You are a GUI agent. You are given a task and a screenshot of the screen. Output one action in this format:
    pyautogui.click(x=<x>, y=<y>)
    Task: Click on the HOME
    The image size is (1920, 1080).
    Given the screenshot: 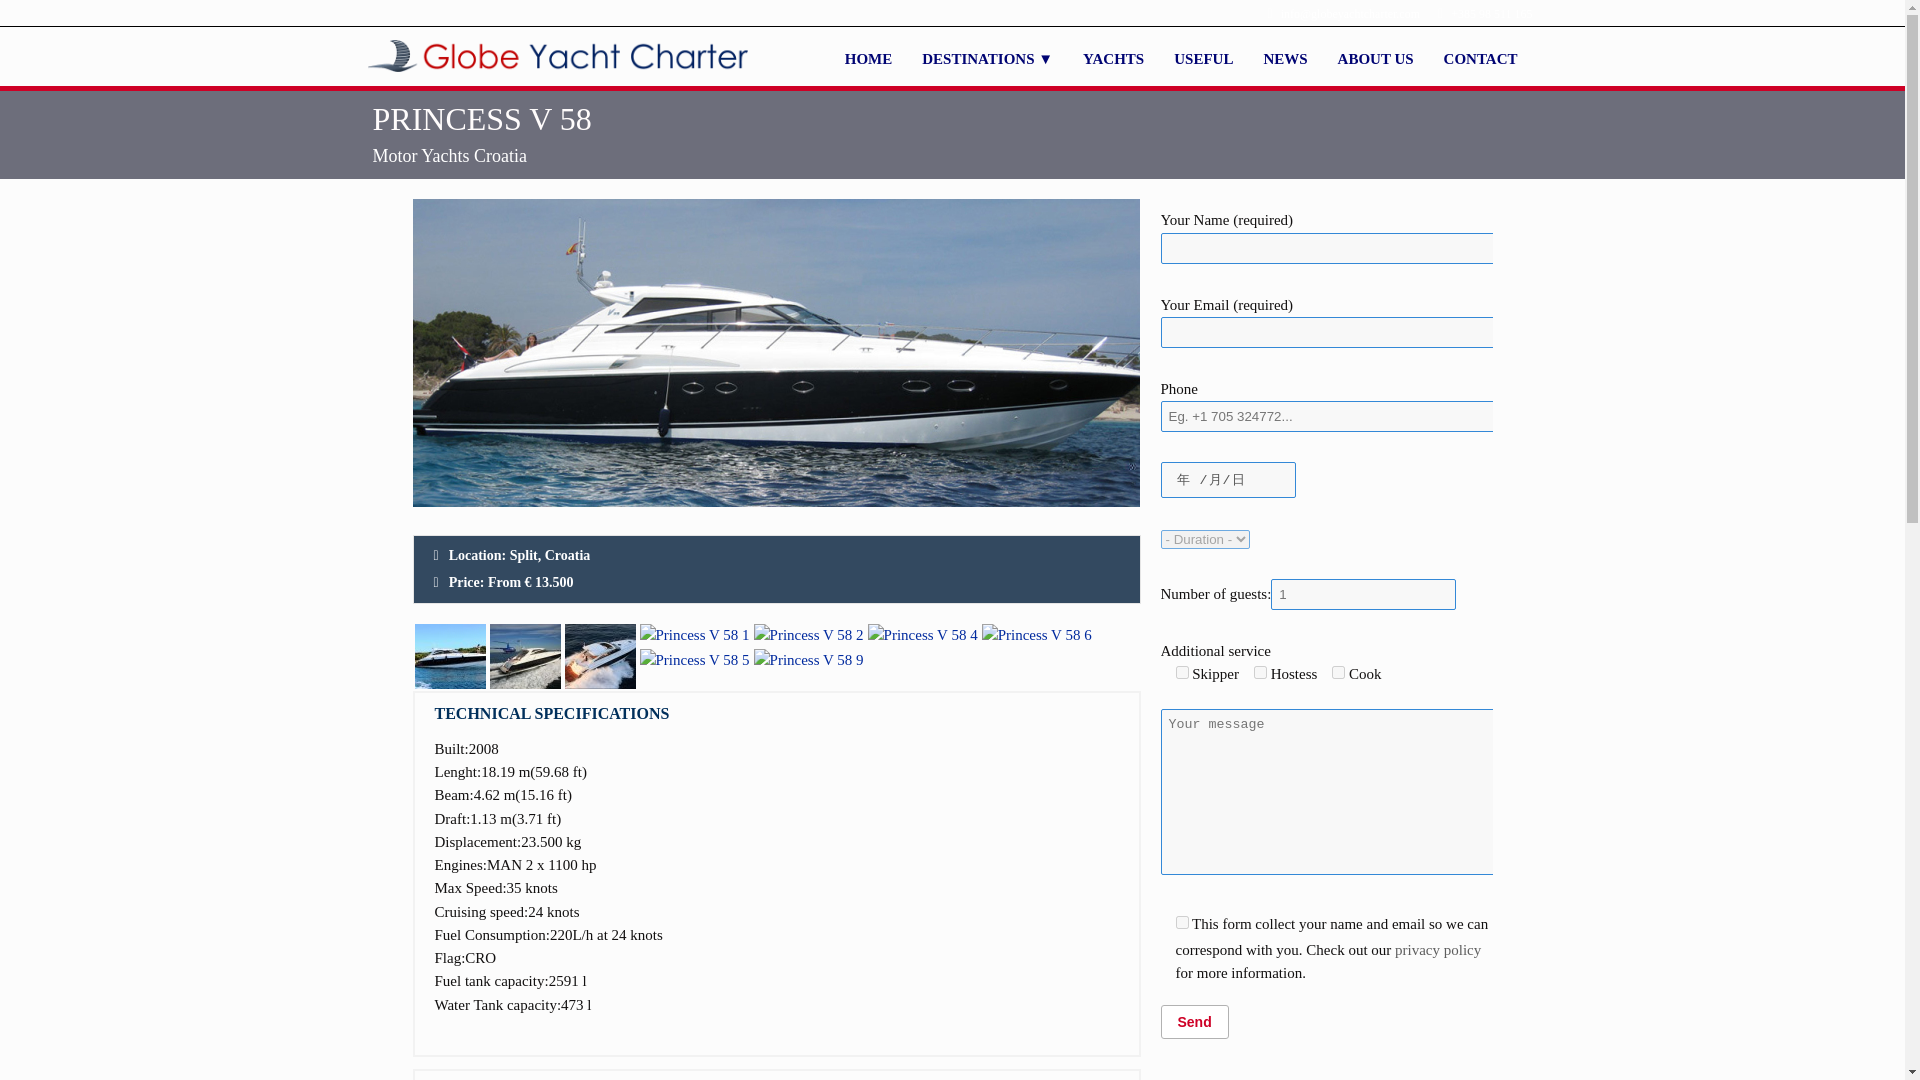 What is the action you would take?
    pyautogui.click(x=868, y=59)
    